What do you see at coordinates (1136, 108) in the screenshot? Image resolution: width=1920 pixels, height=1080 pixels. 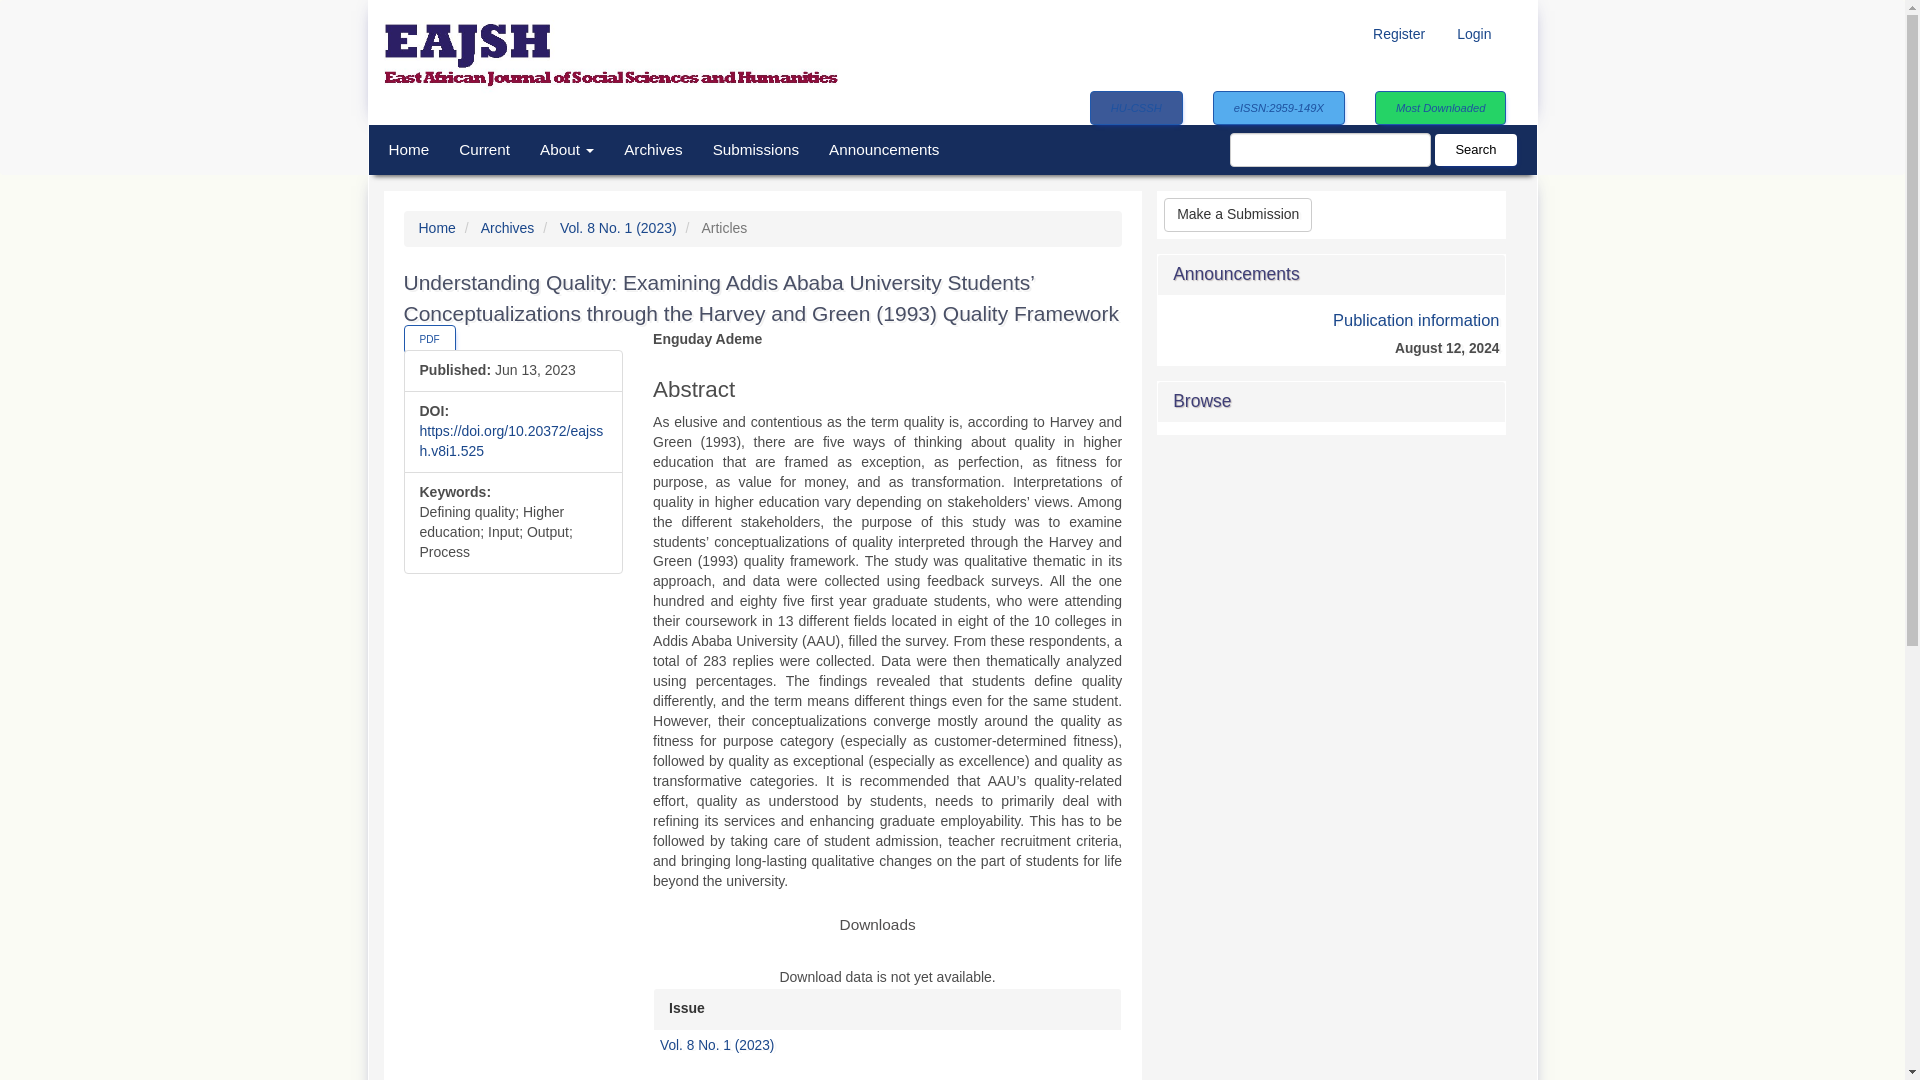 I see `HU-CSSH` at bounding box center [1136, 108].